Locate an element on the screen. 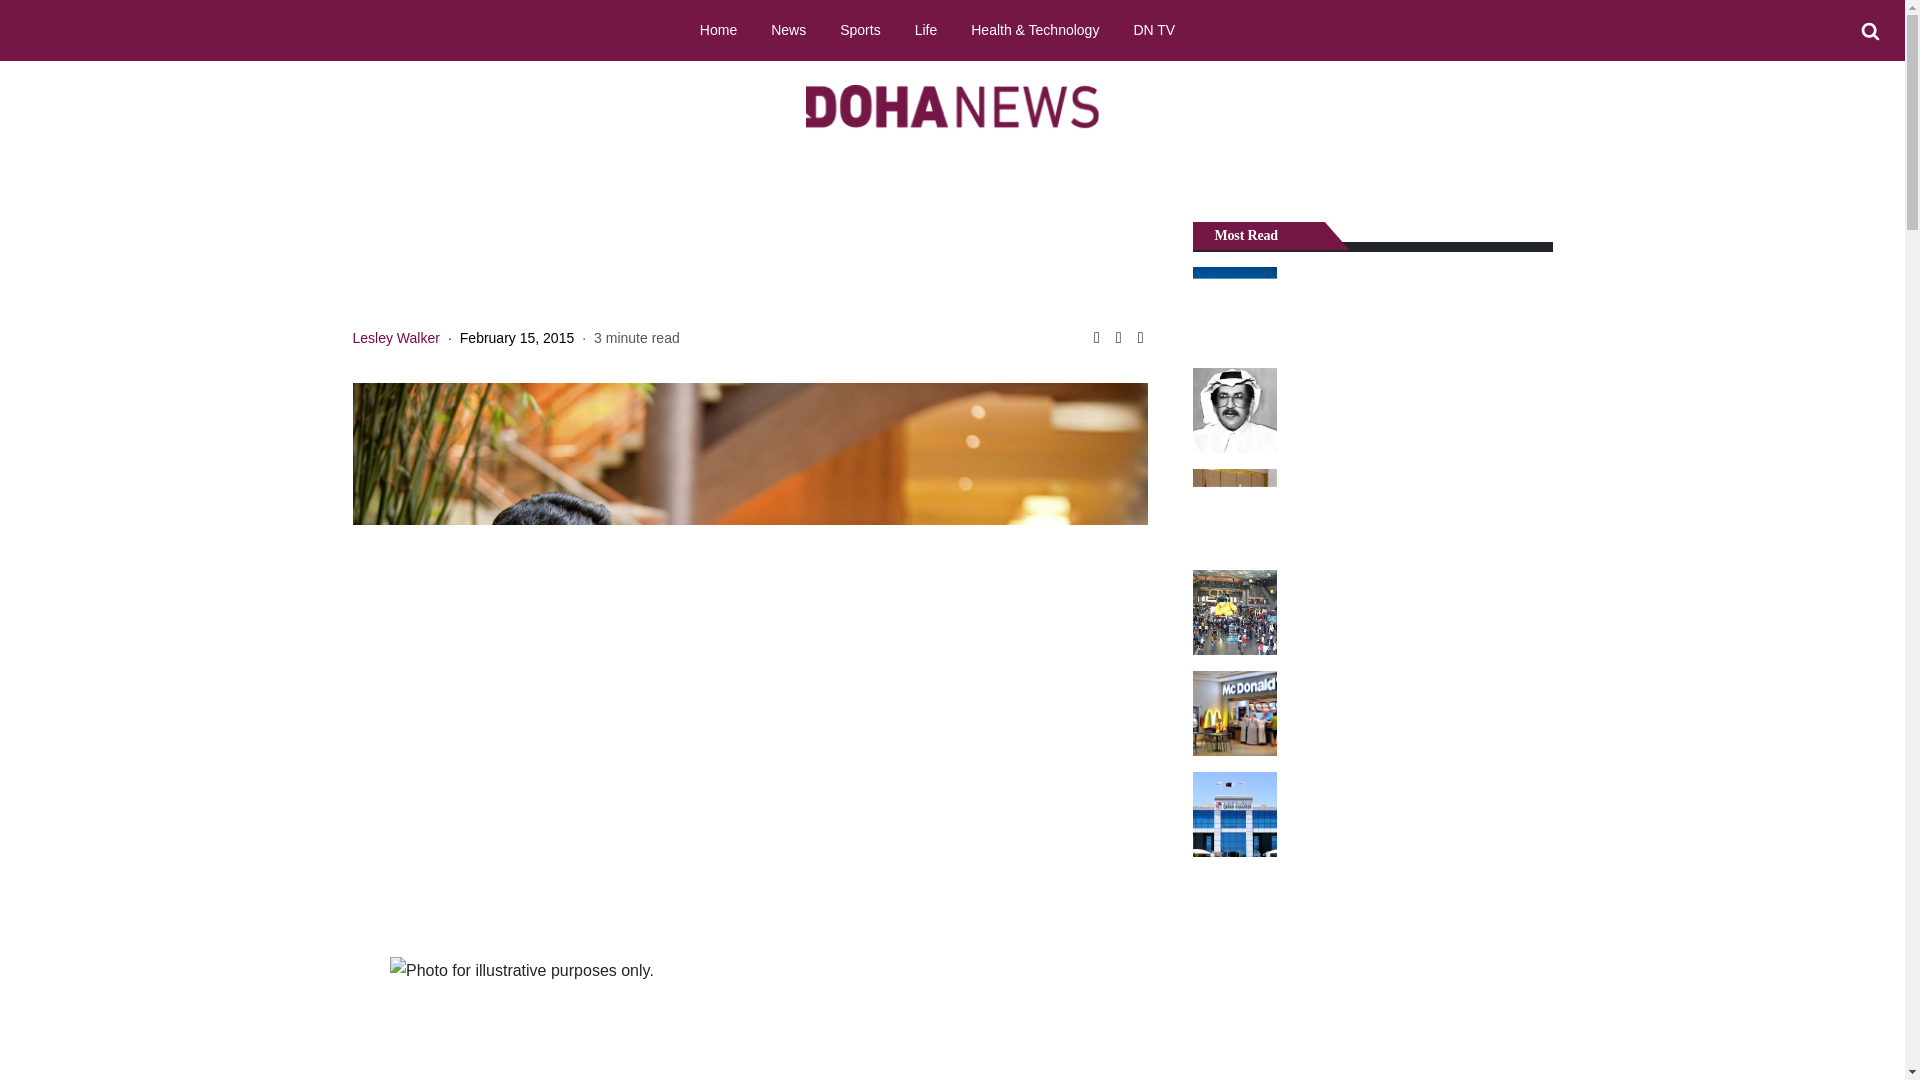 This screenshot has width=1920, height=1080. February 15, 2015 is located at coordinates (517, 338).